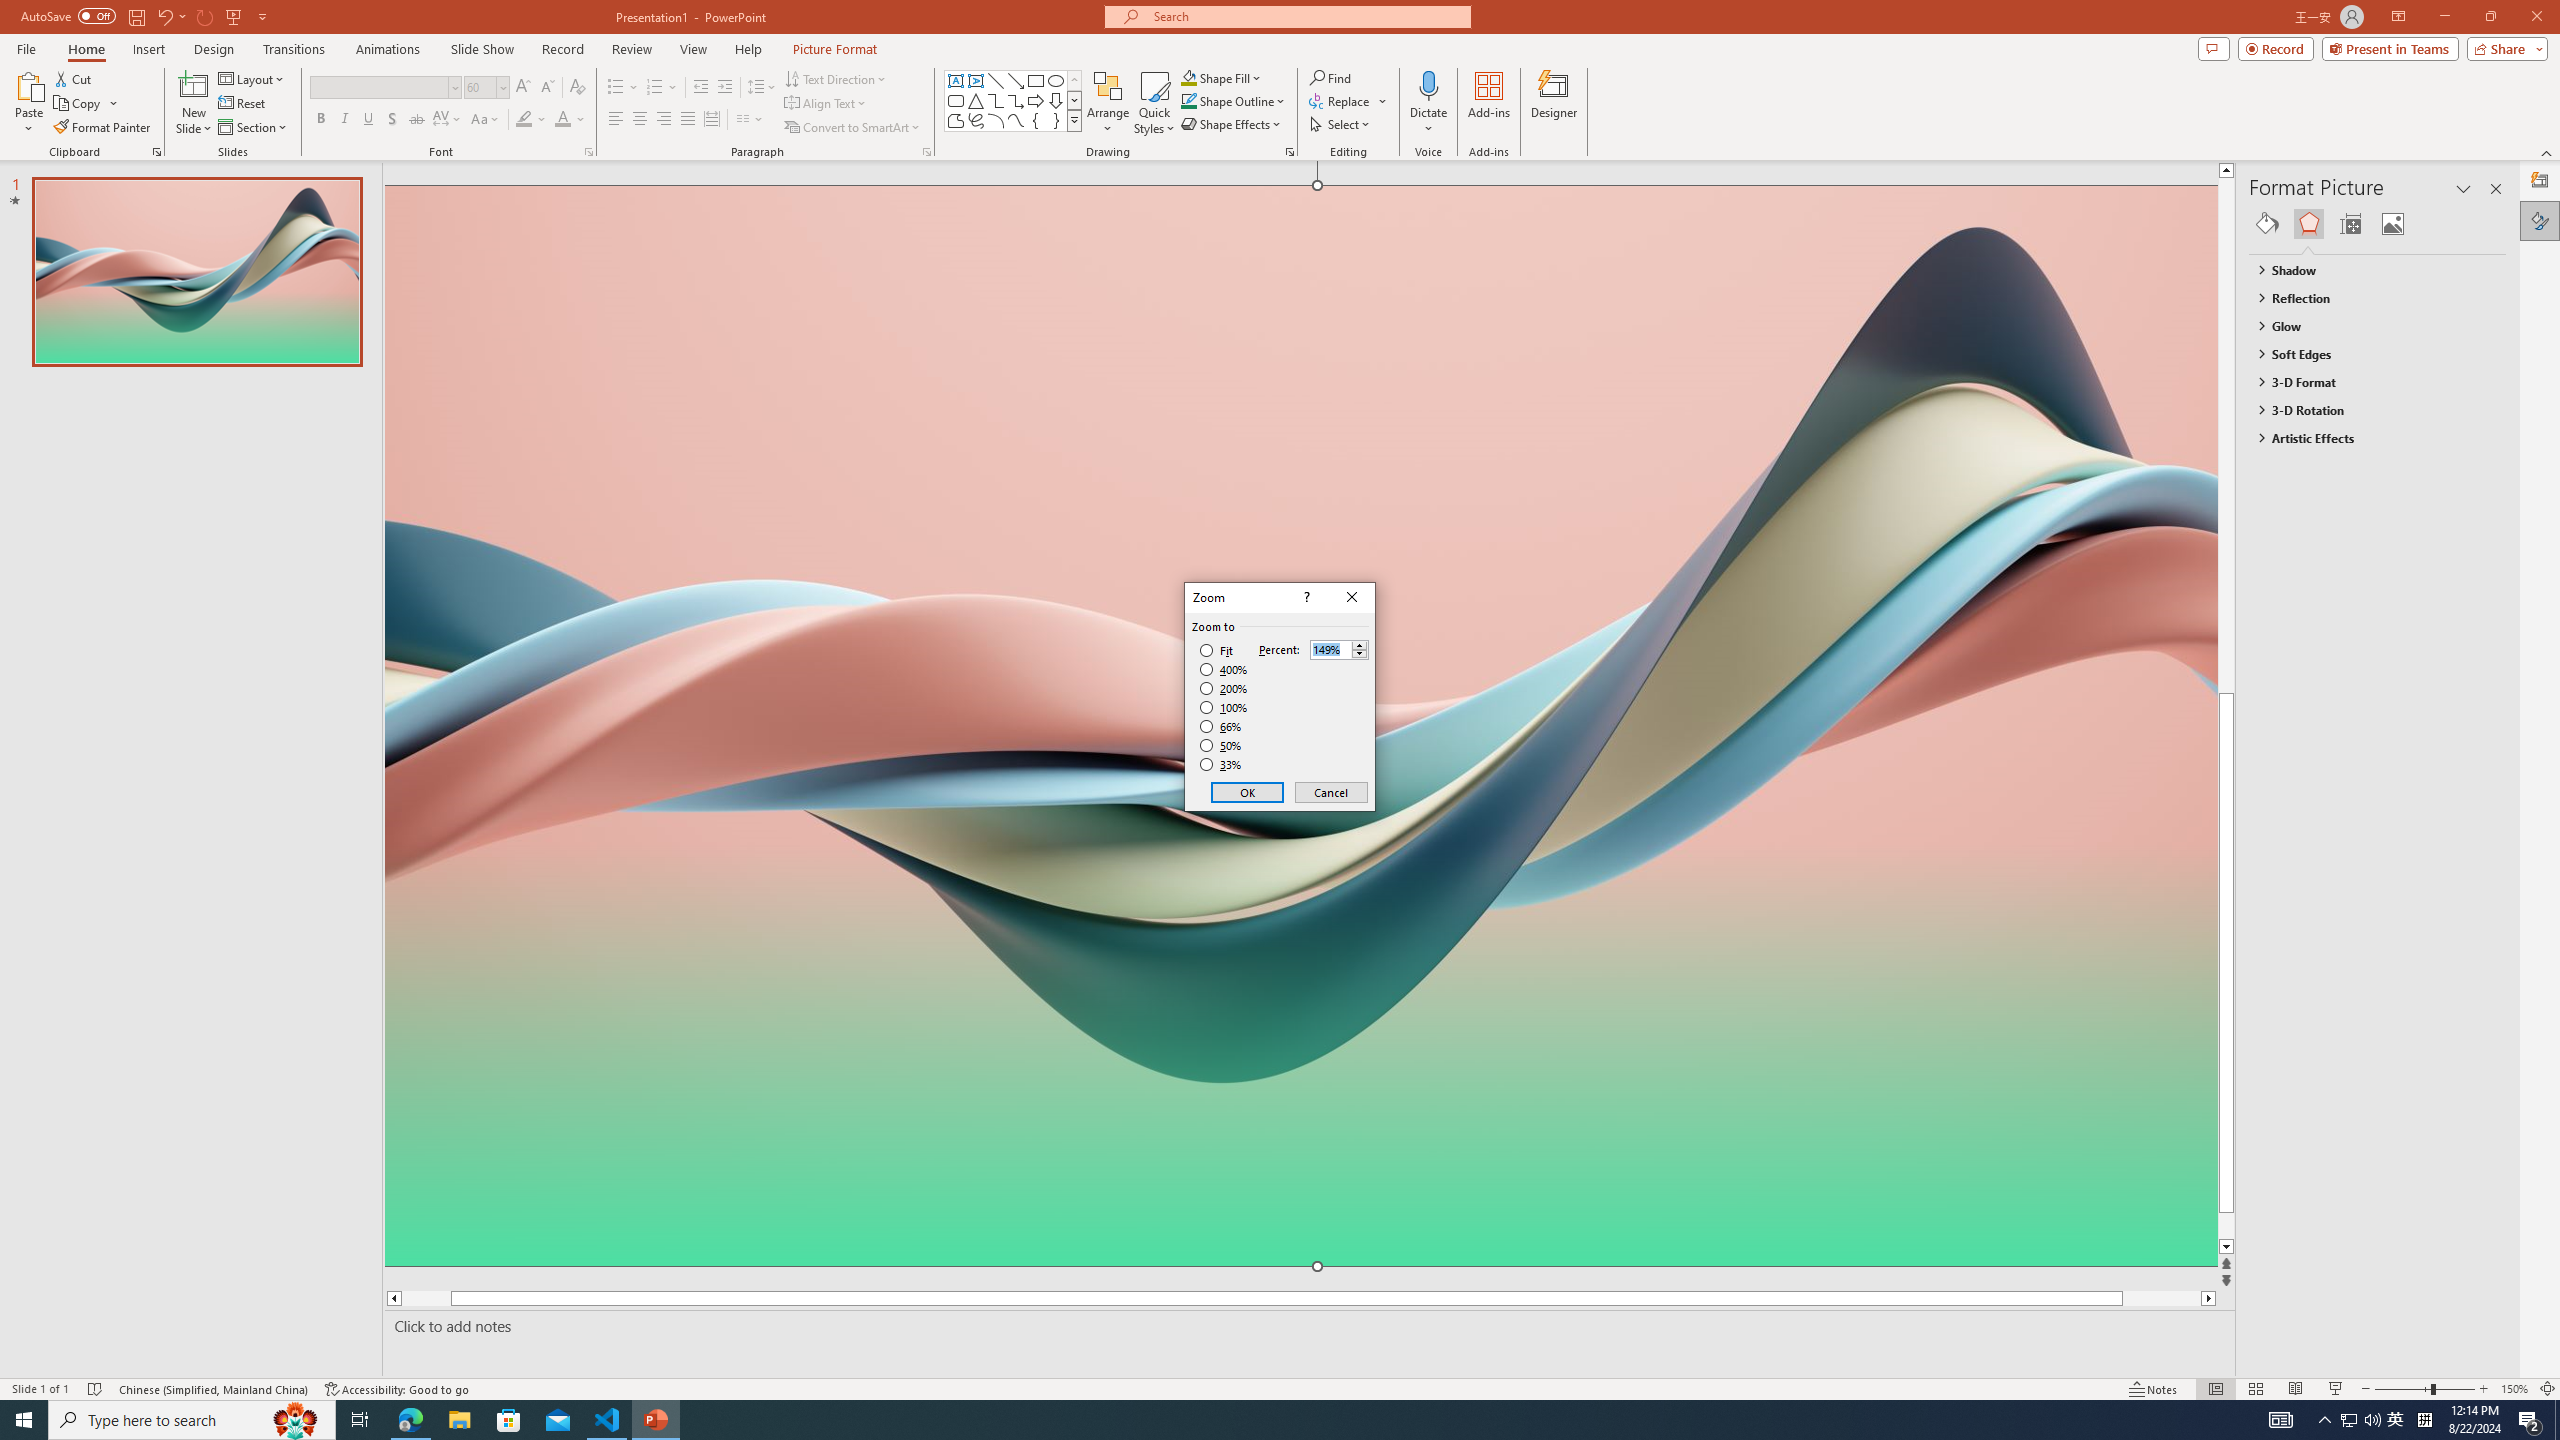  I want to click on Format Object..., so click(1290, 152).